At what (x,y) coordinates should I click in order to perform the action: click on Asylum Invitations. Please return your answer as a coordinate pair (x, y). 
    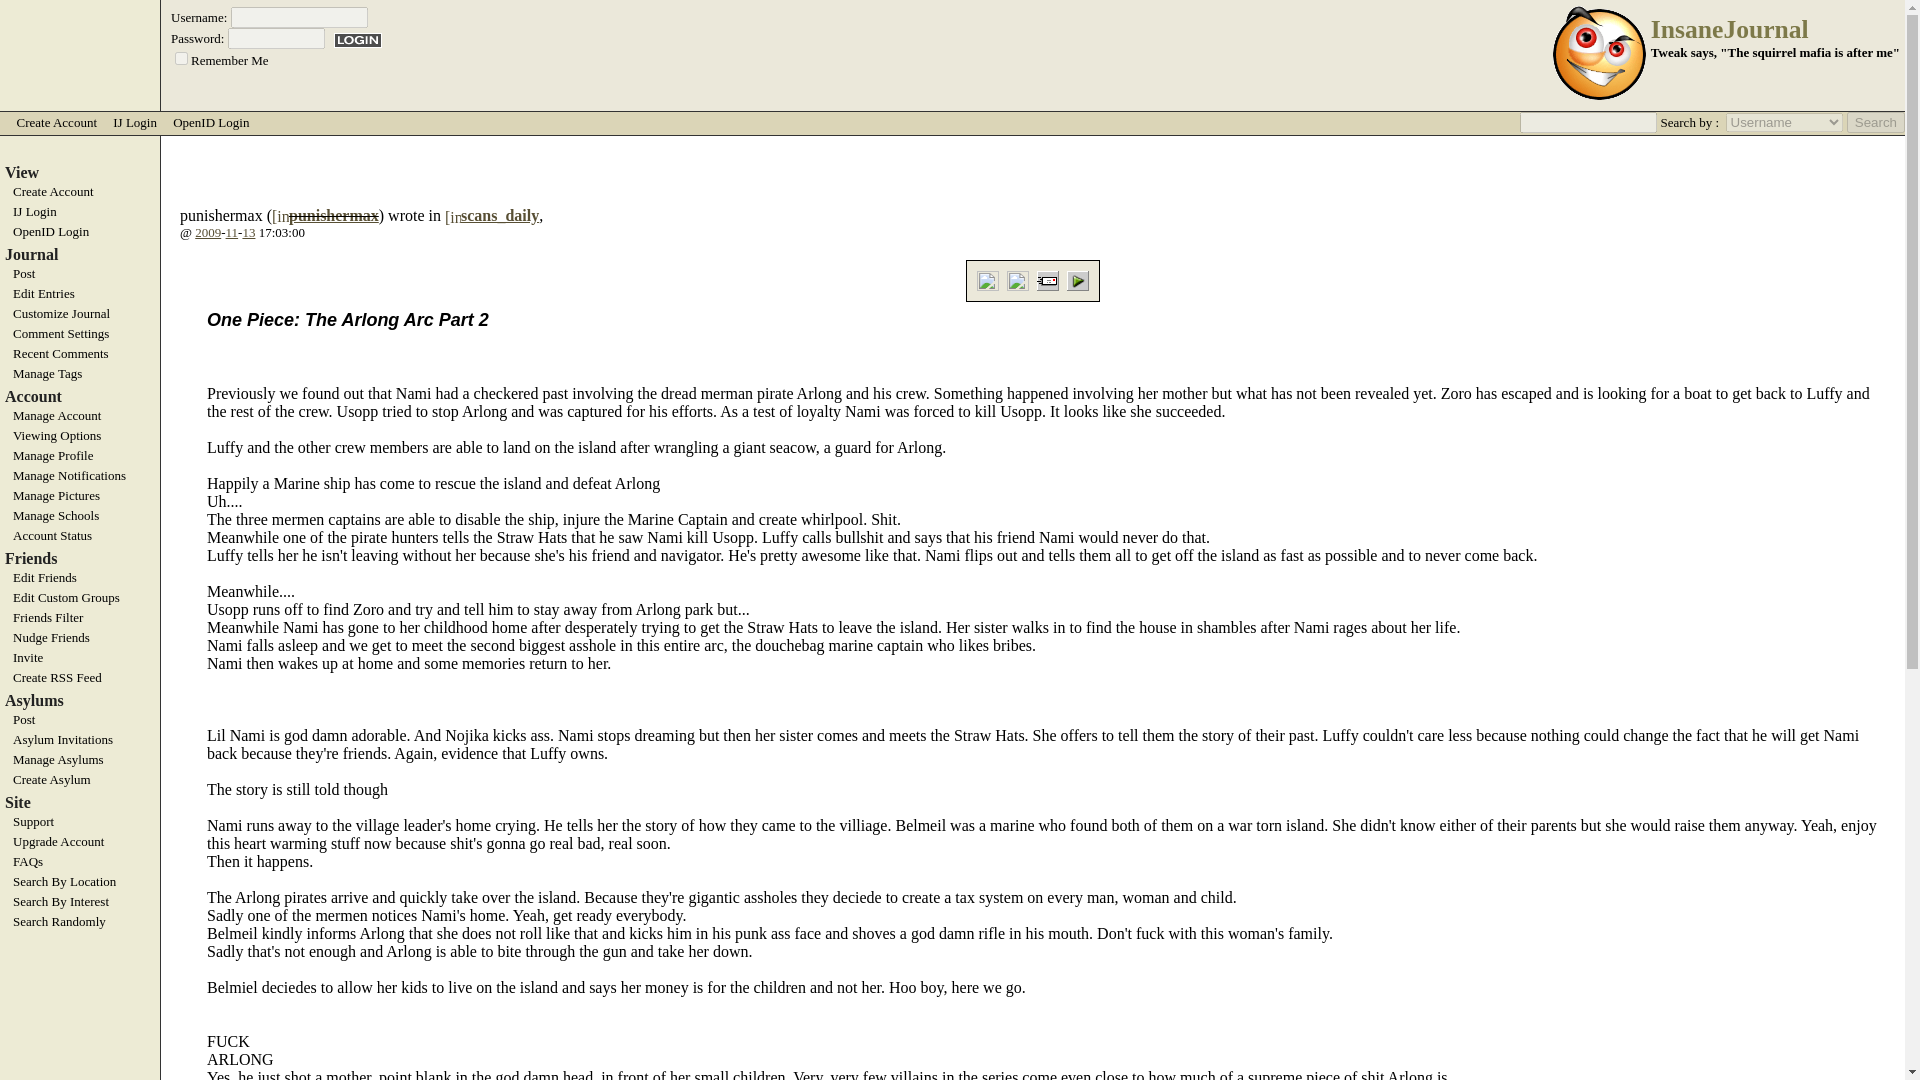
    Looking at the image, I should click on (80, 740).